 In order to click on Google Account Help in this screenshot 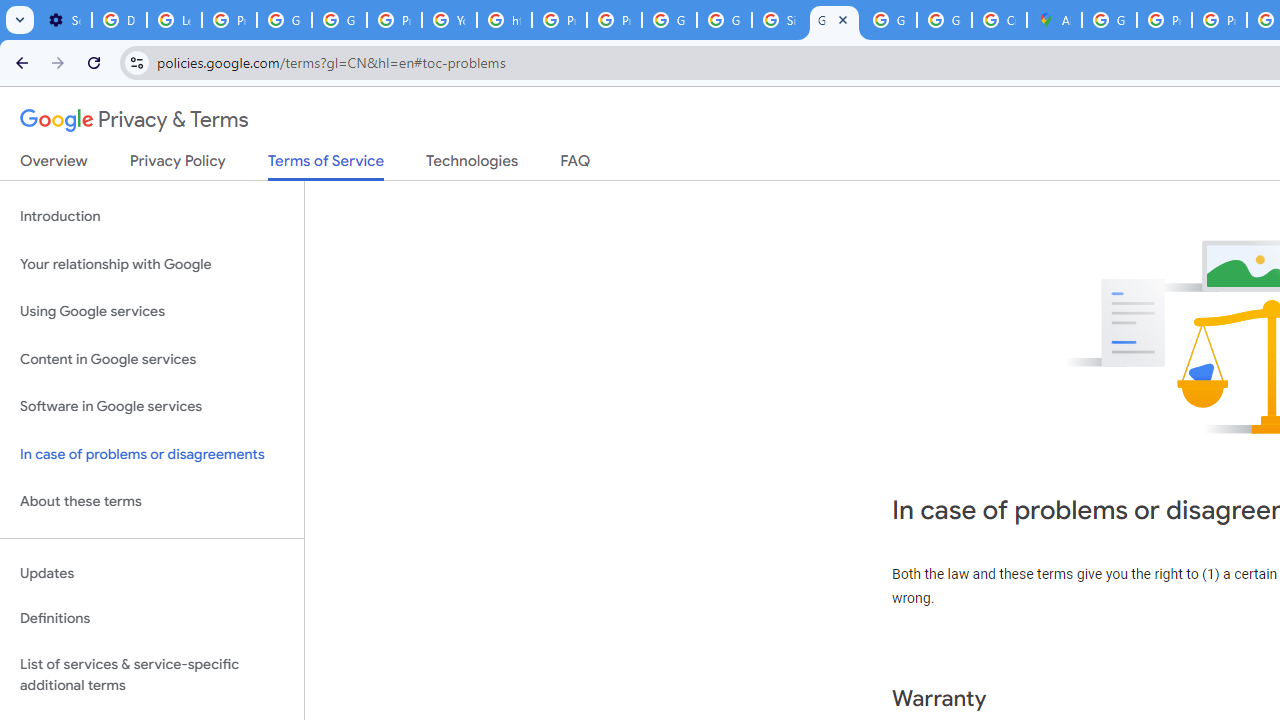, I will do `click(284, 20)`.